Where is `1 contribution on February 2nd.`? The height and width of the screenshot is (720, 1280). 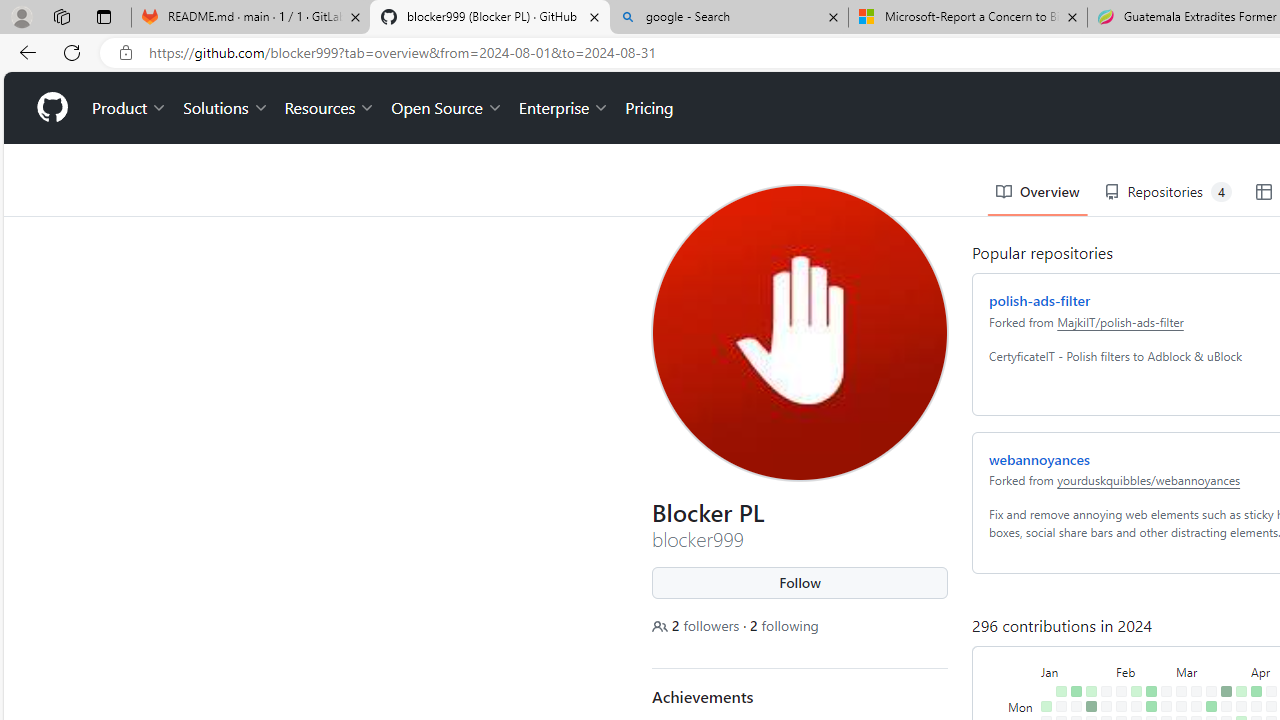 1 contribution on February 2nd. is located at coordinates (1102, 694).